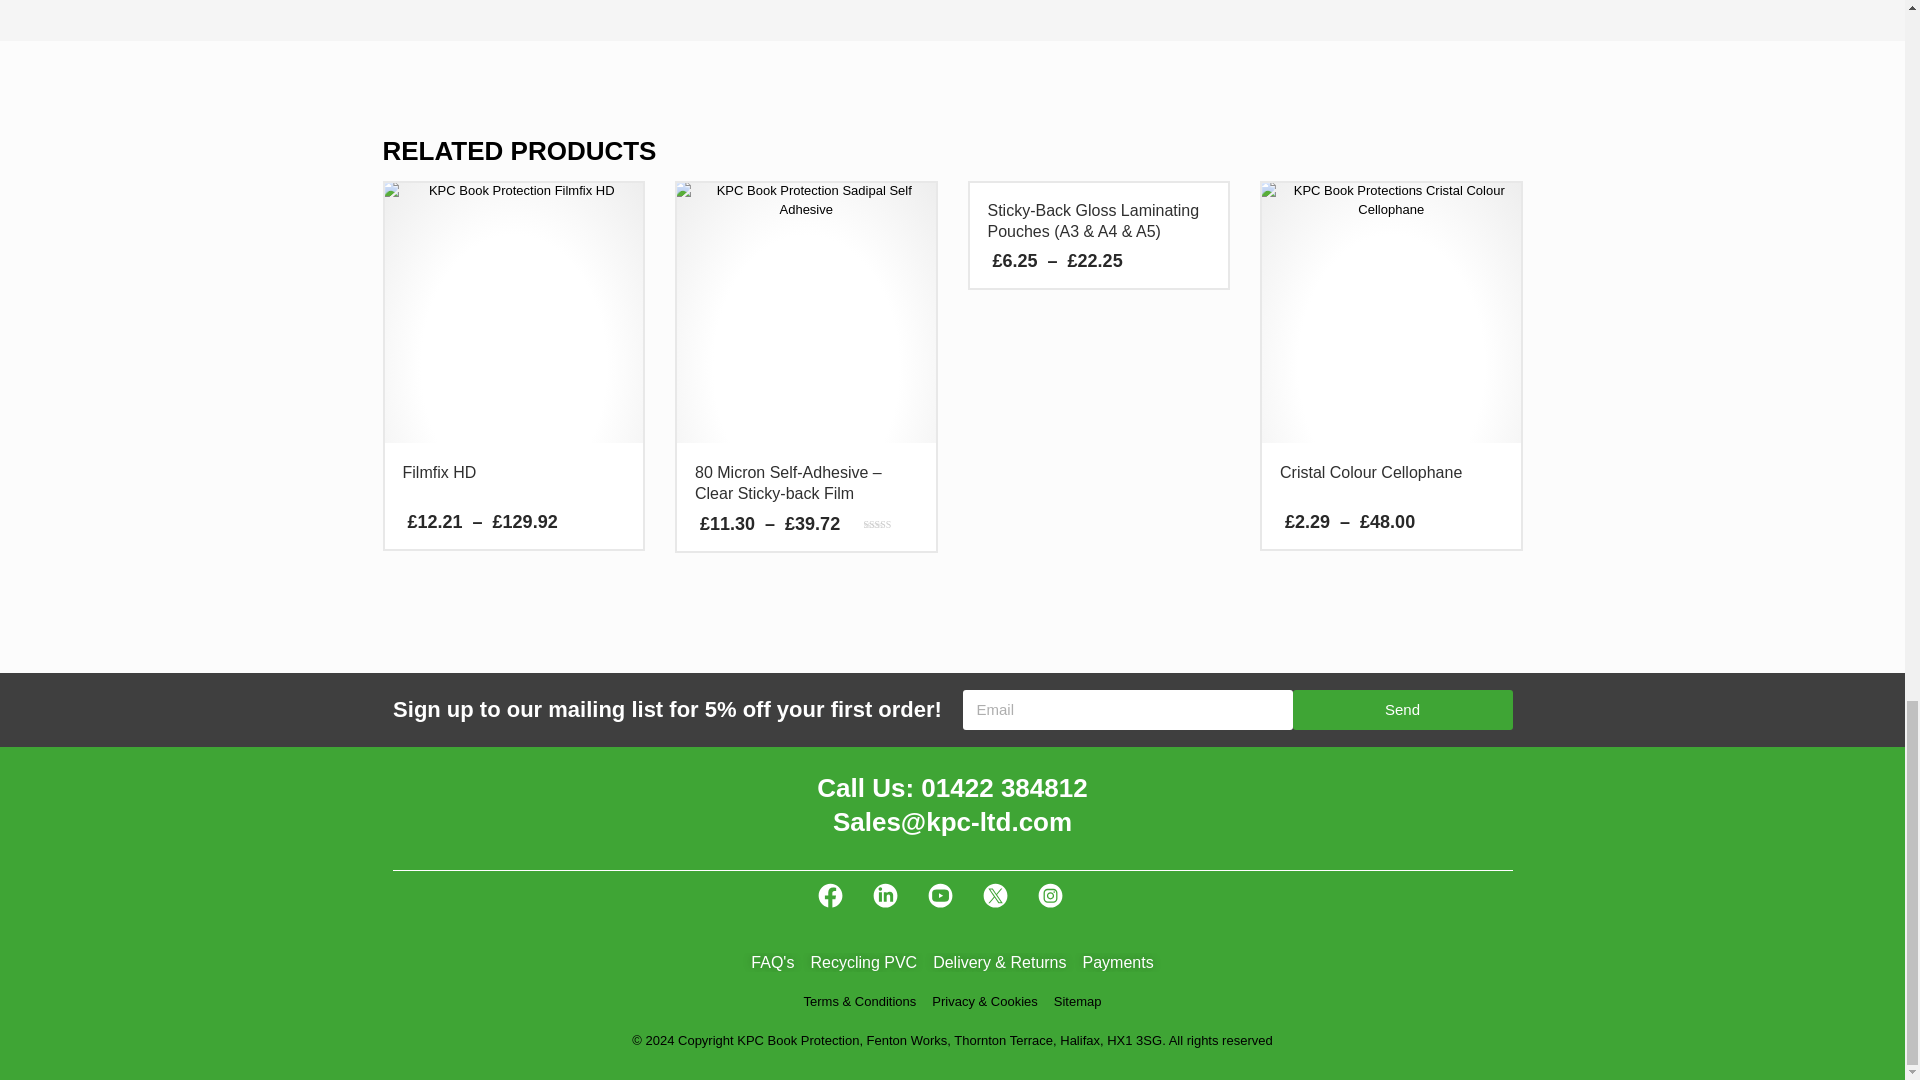 The image size is (1920, 1080). I want to click on sadipal-self-adhesive, so click(806, 312).